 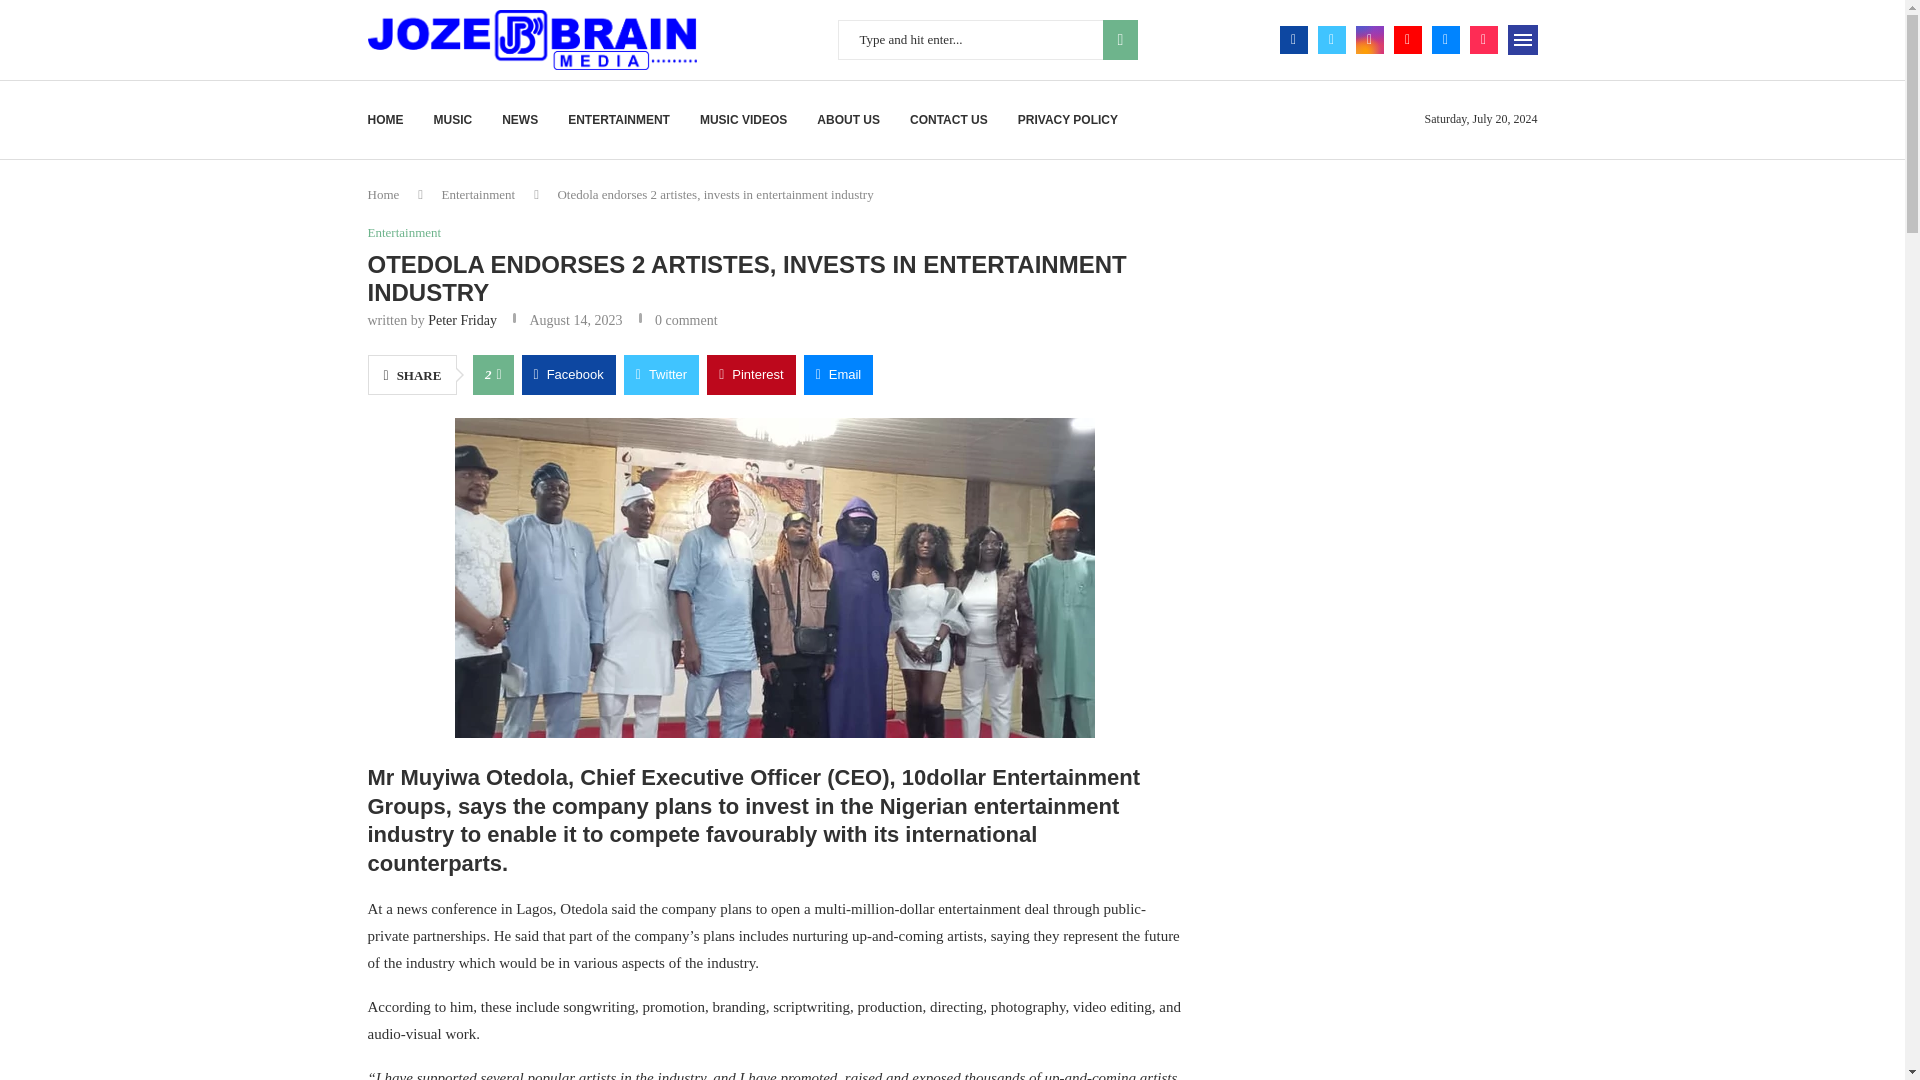 What do you see at coordinates (619, 120) in the screenshot?
I see `ENTERTAINMENT` at bounding box center [619, 120].